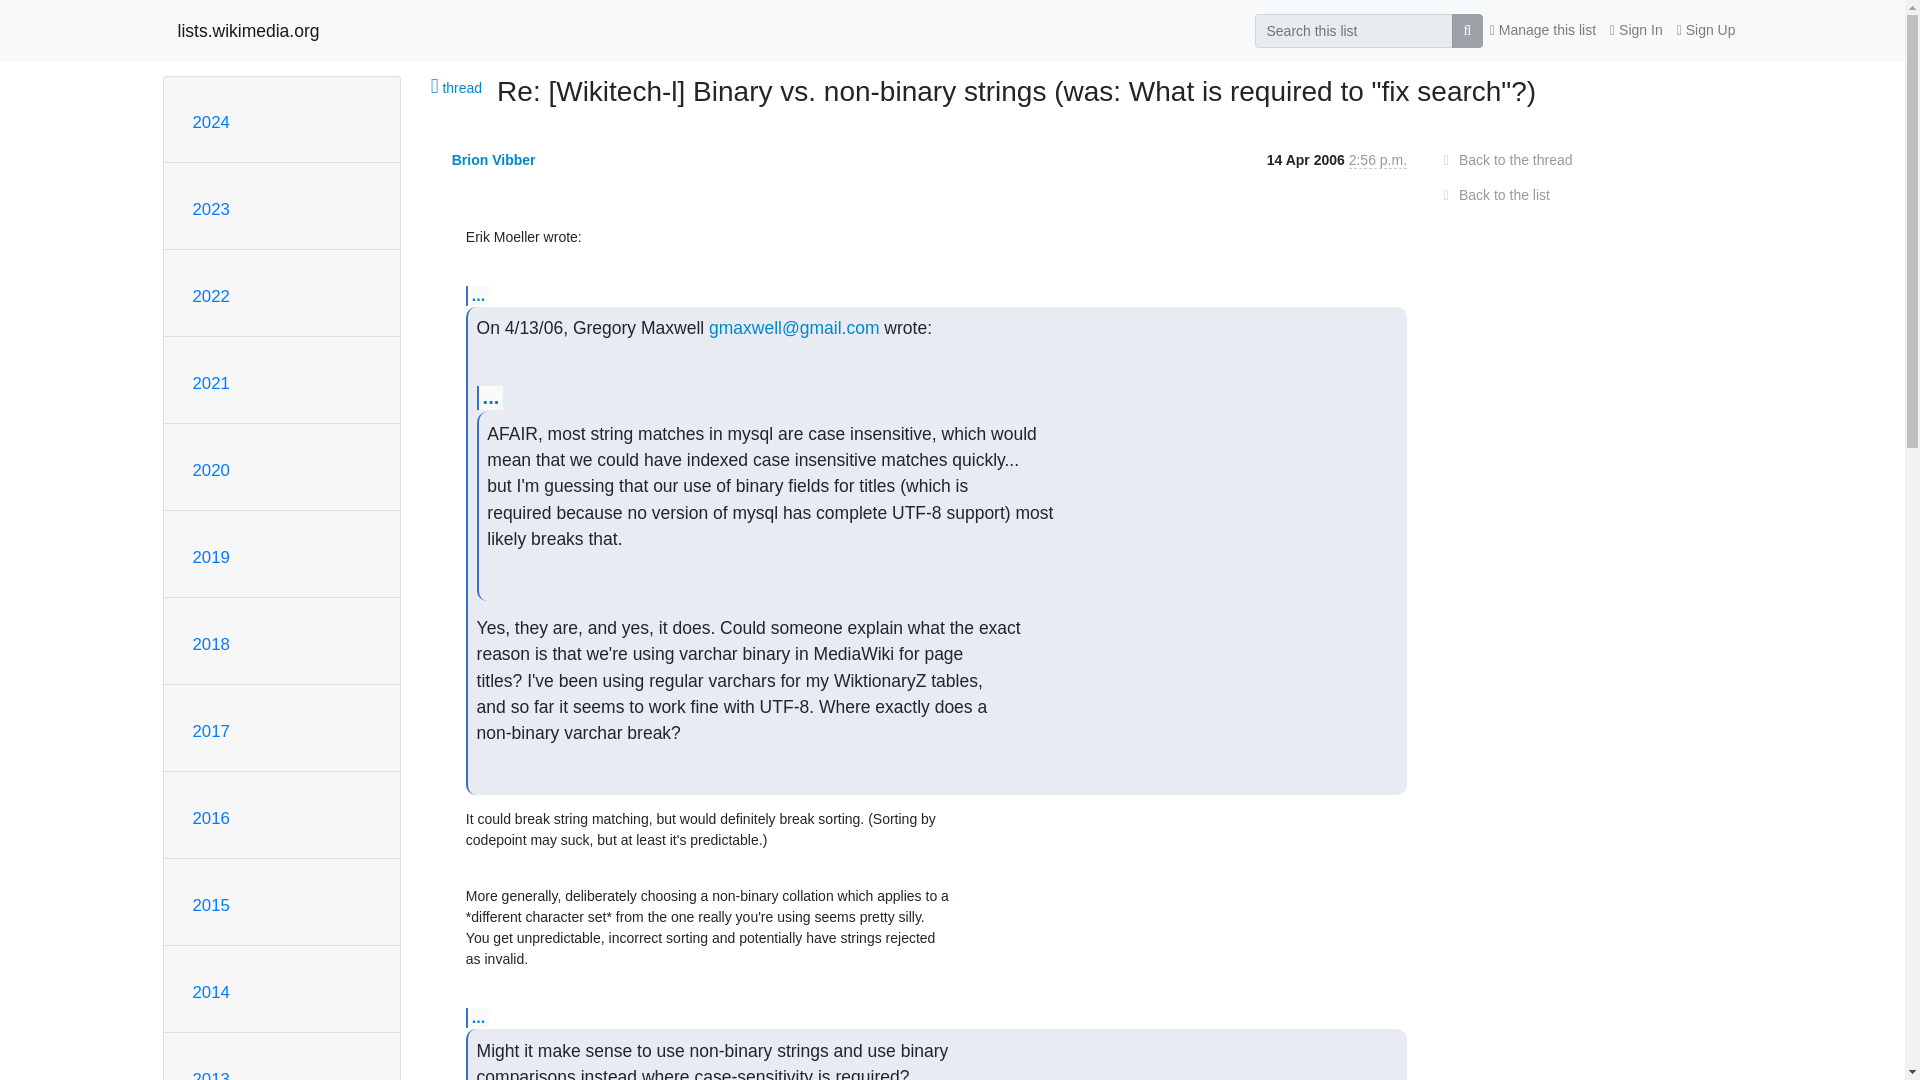 The image size is (1920, 1080). Describe the element at coordinates (210, 122) in the screenshot. I see `2024` at that location.